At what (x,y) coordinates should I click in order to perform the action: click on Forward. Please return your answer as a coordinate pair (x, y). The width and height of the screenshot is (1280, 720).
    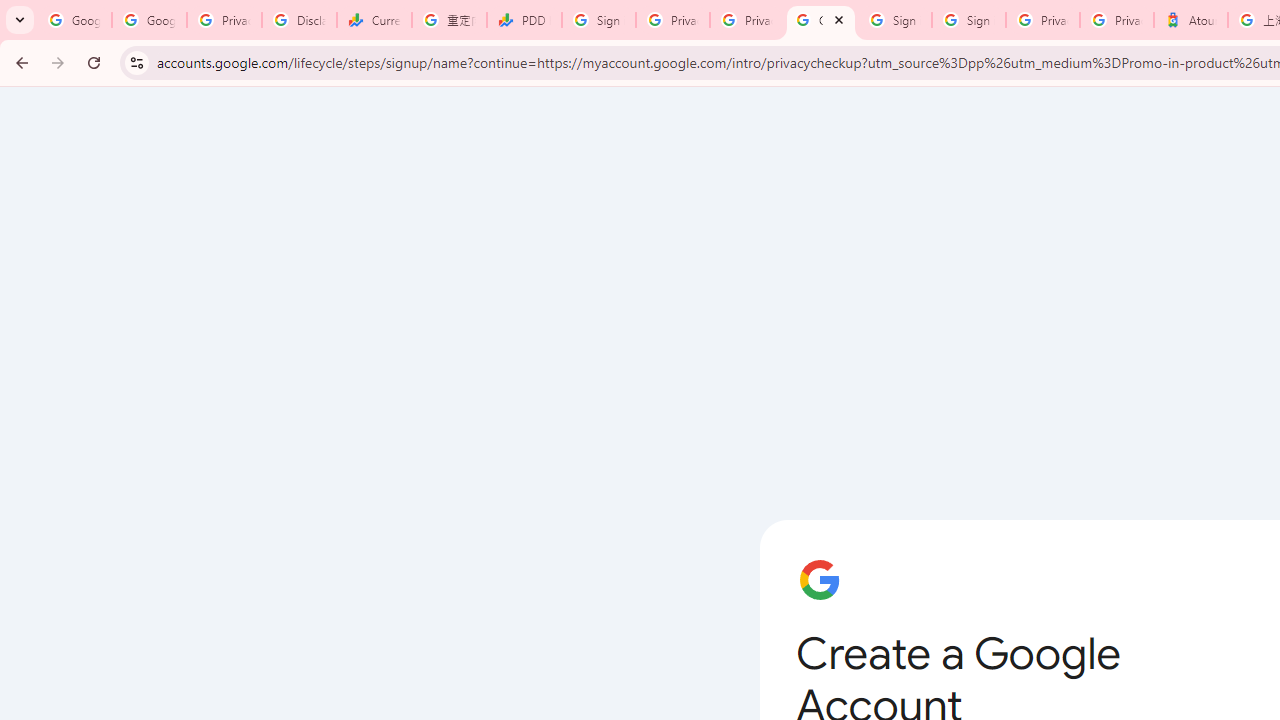
    Looking at the image, I should click on (58, 62).